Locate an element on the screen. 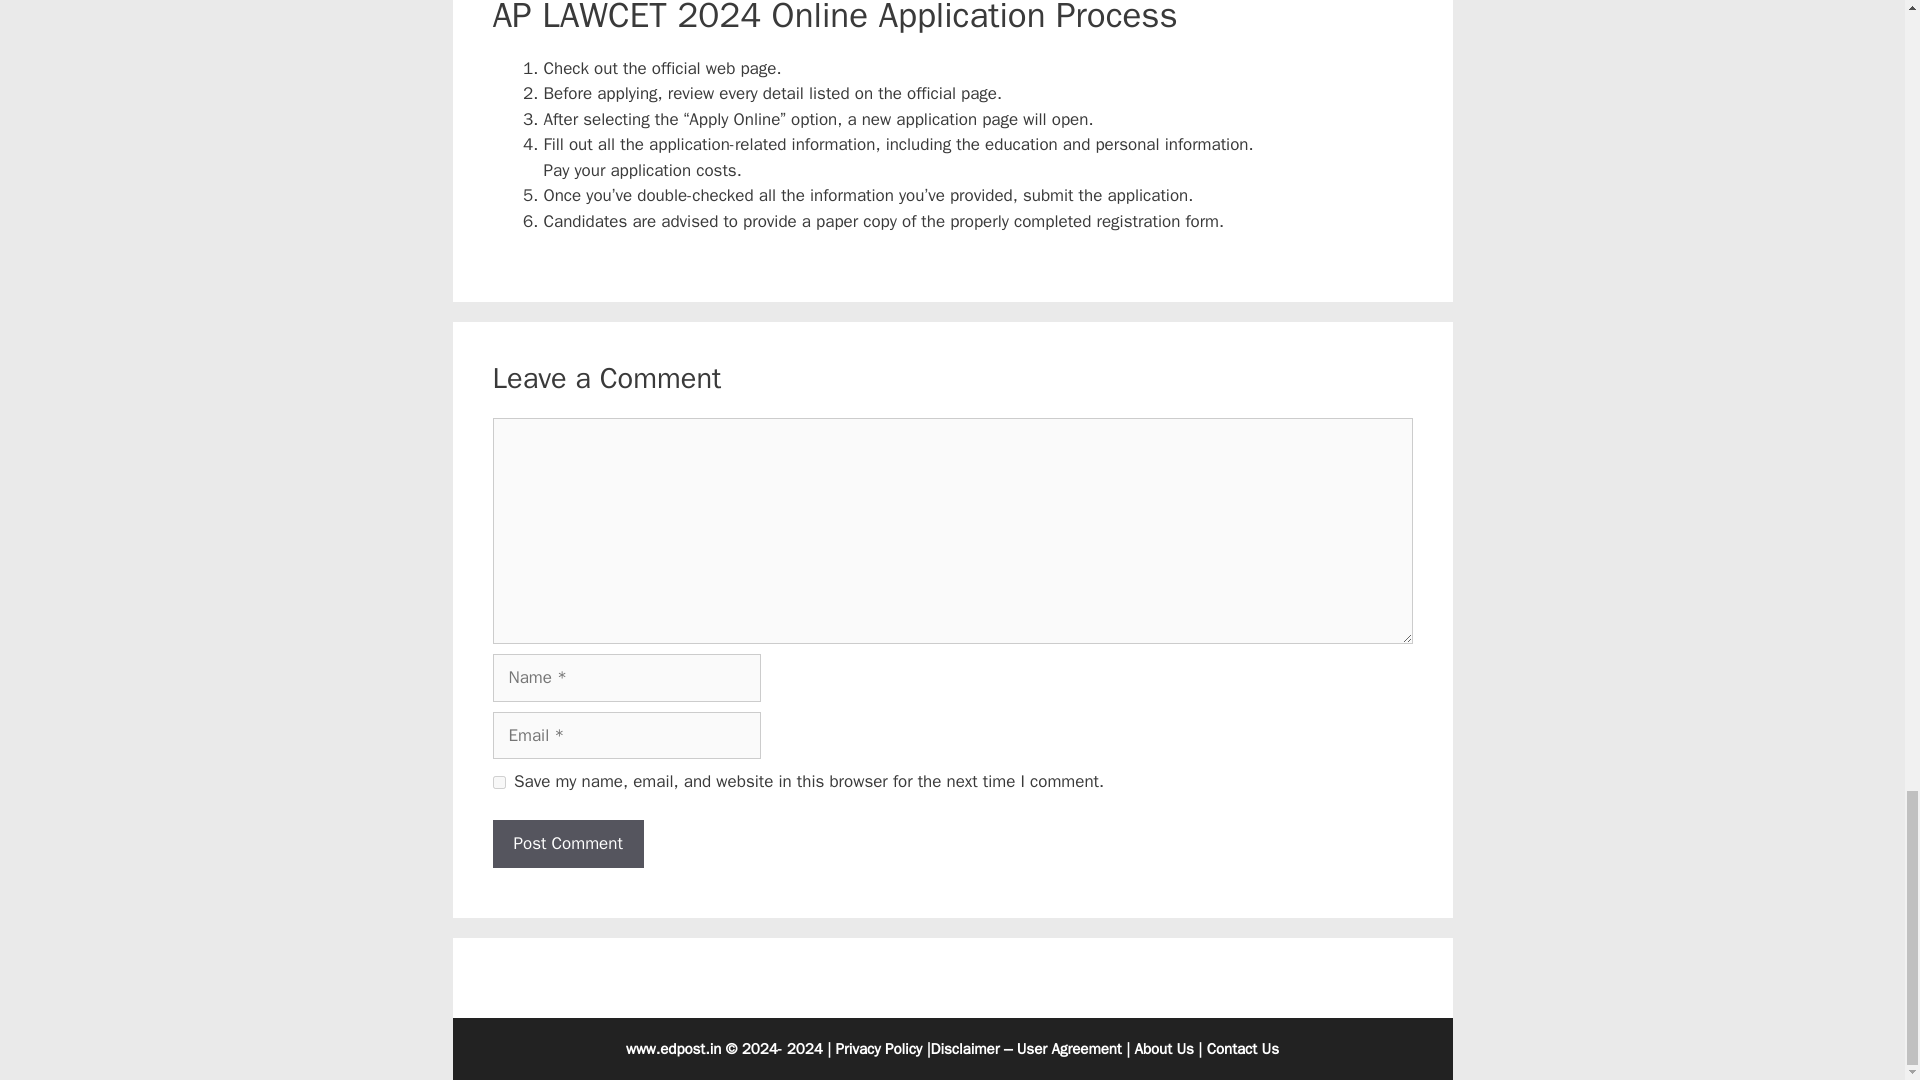 This screenshot has height=1080, width=1920. yes is located at coordinates (498, 782).